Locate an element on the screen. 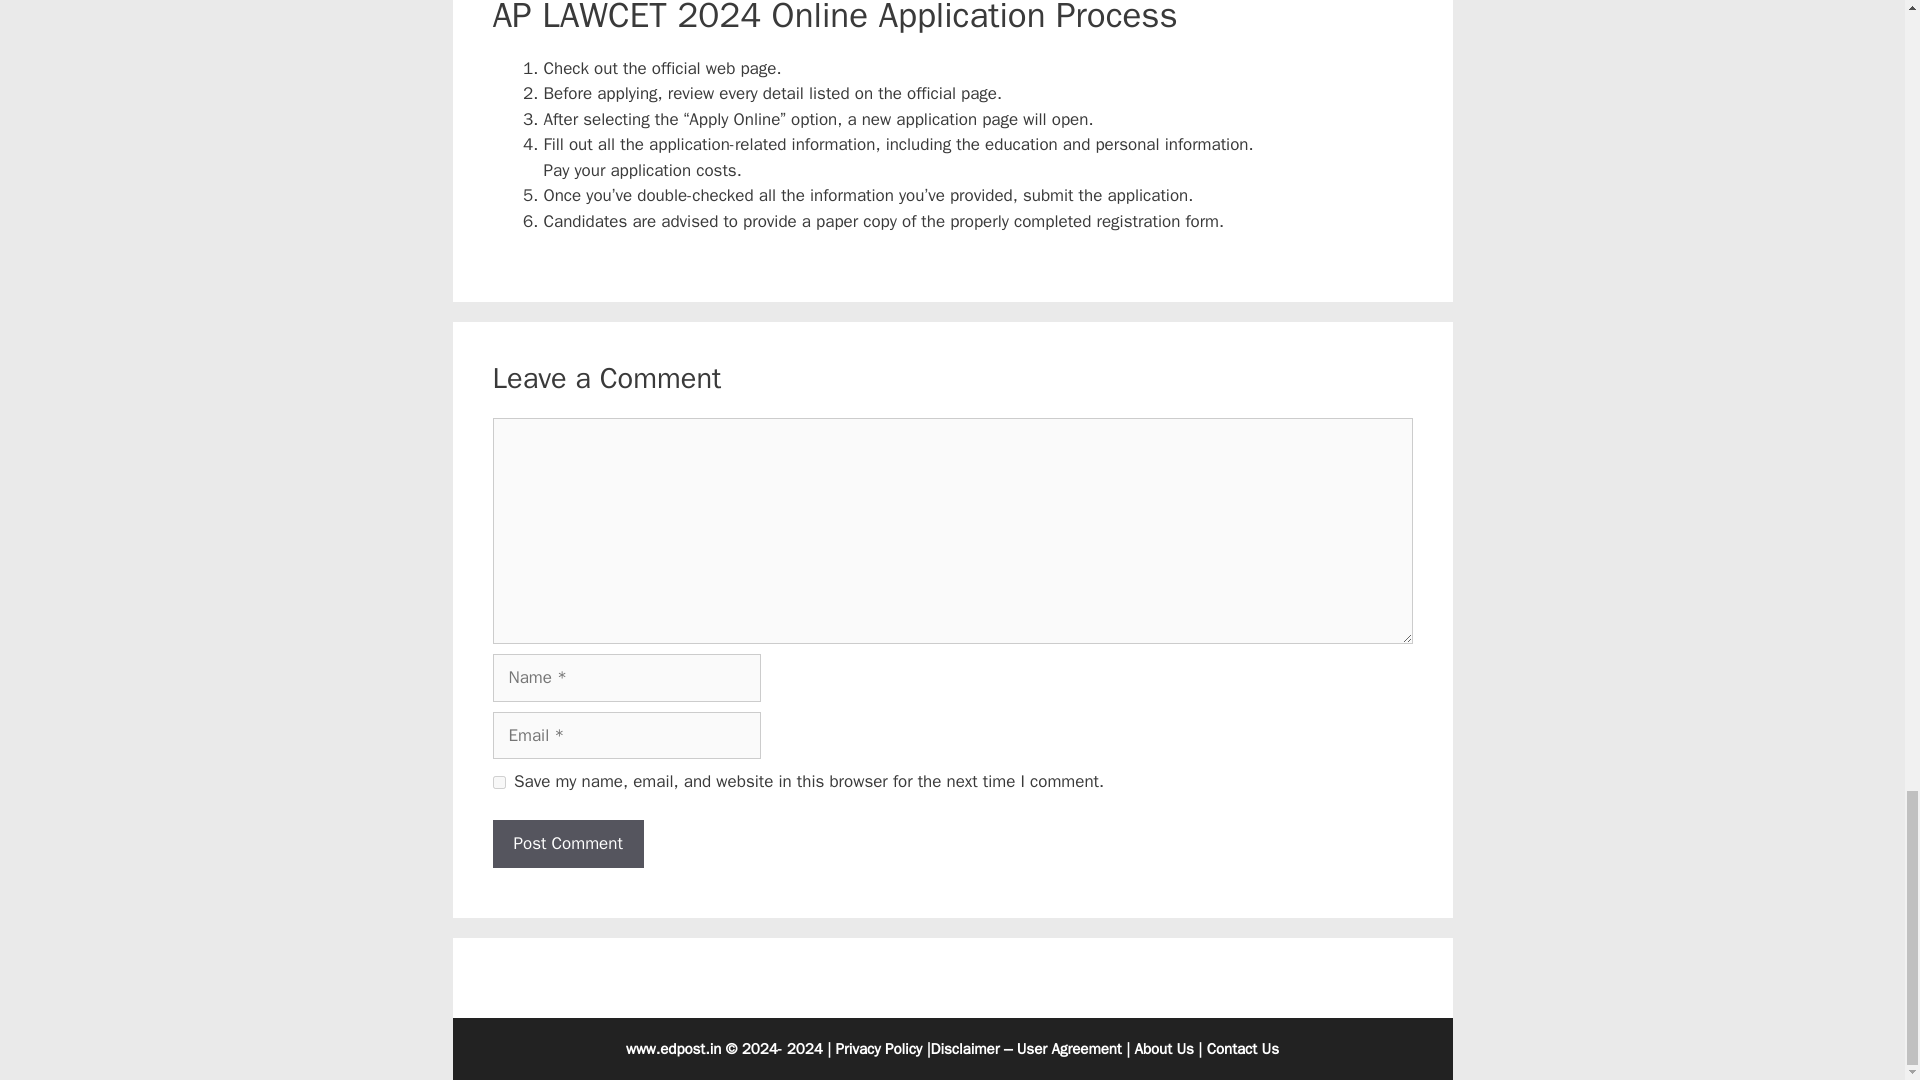 This screenshot has height=1080, width=1920. yes is located at coordinates (498, 782).